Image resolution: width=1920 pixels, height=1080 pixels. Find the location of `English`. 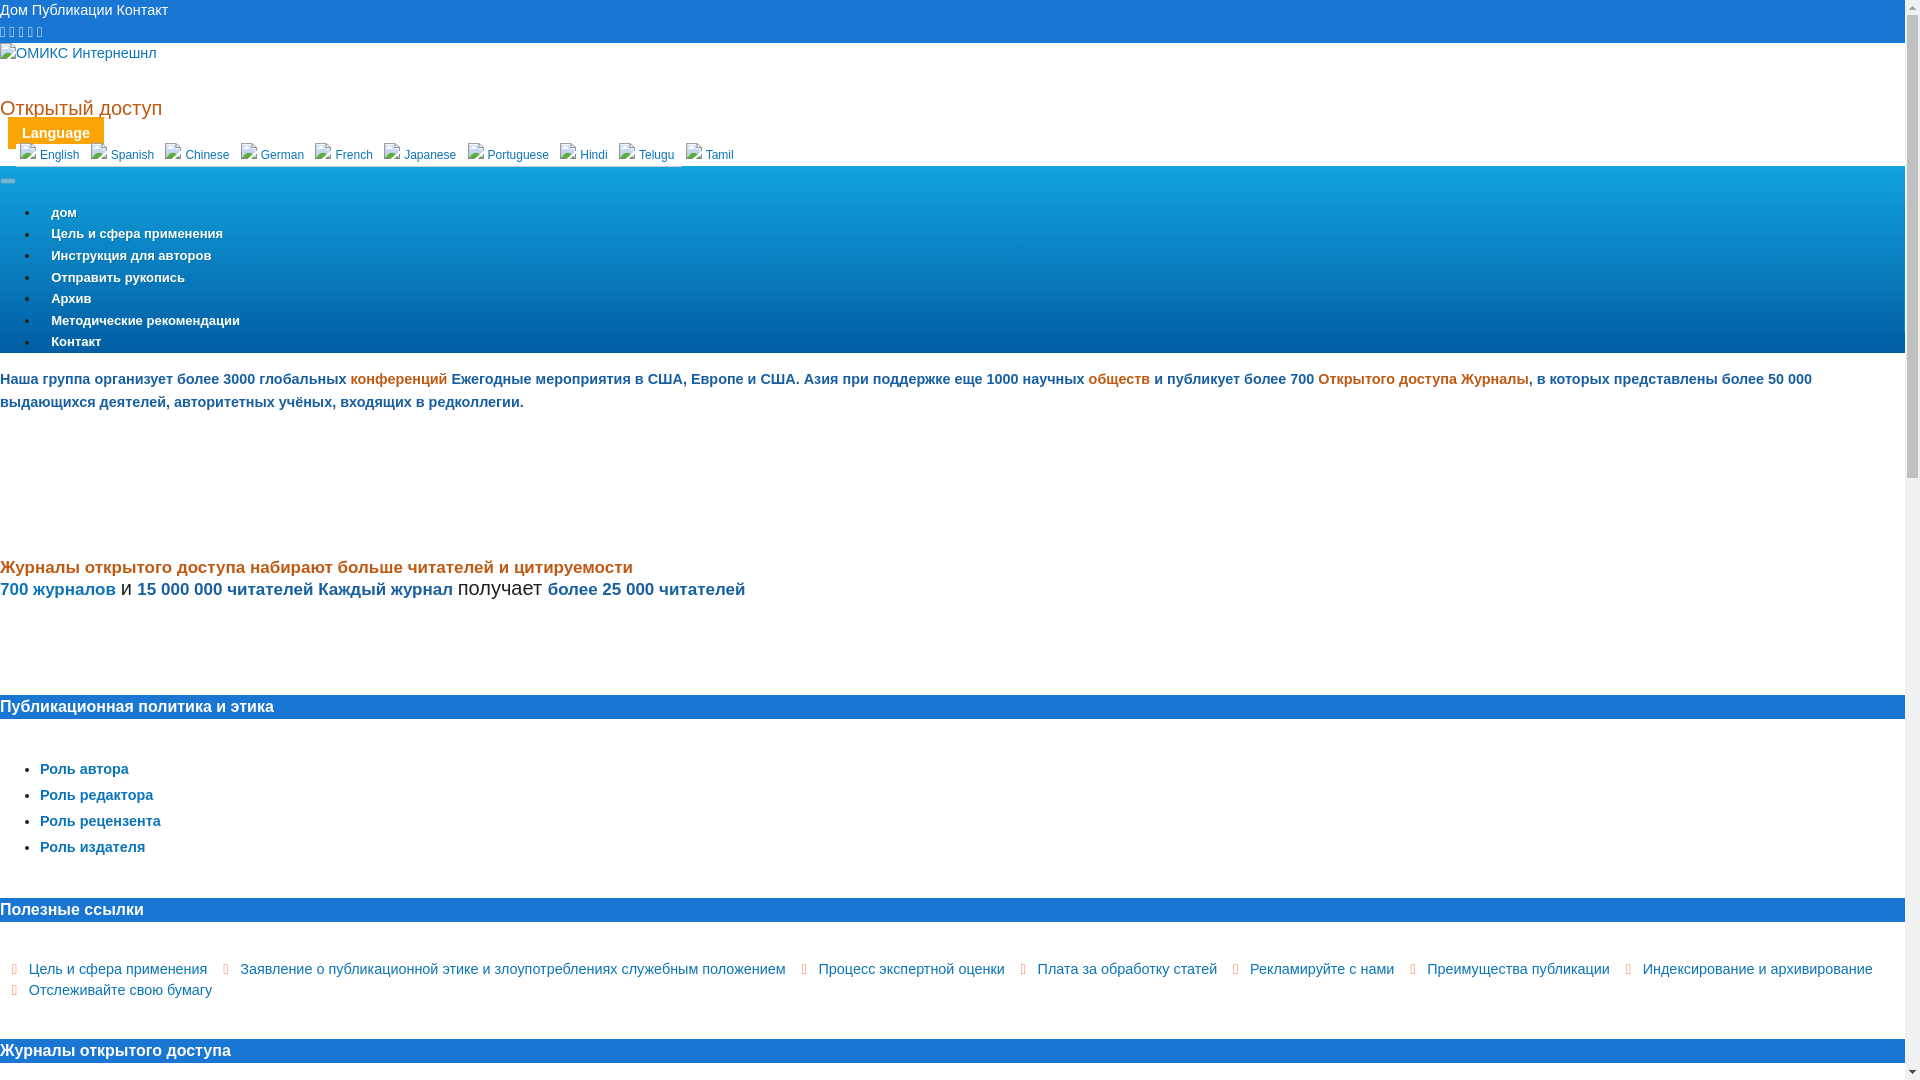

English is located at coordinates (50, 155).